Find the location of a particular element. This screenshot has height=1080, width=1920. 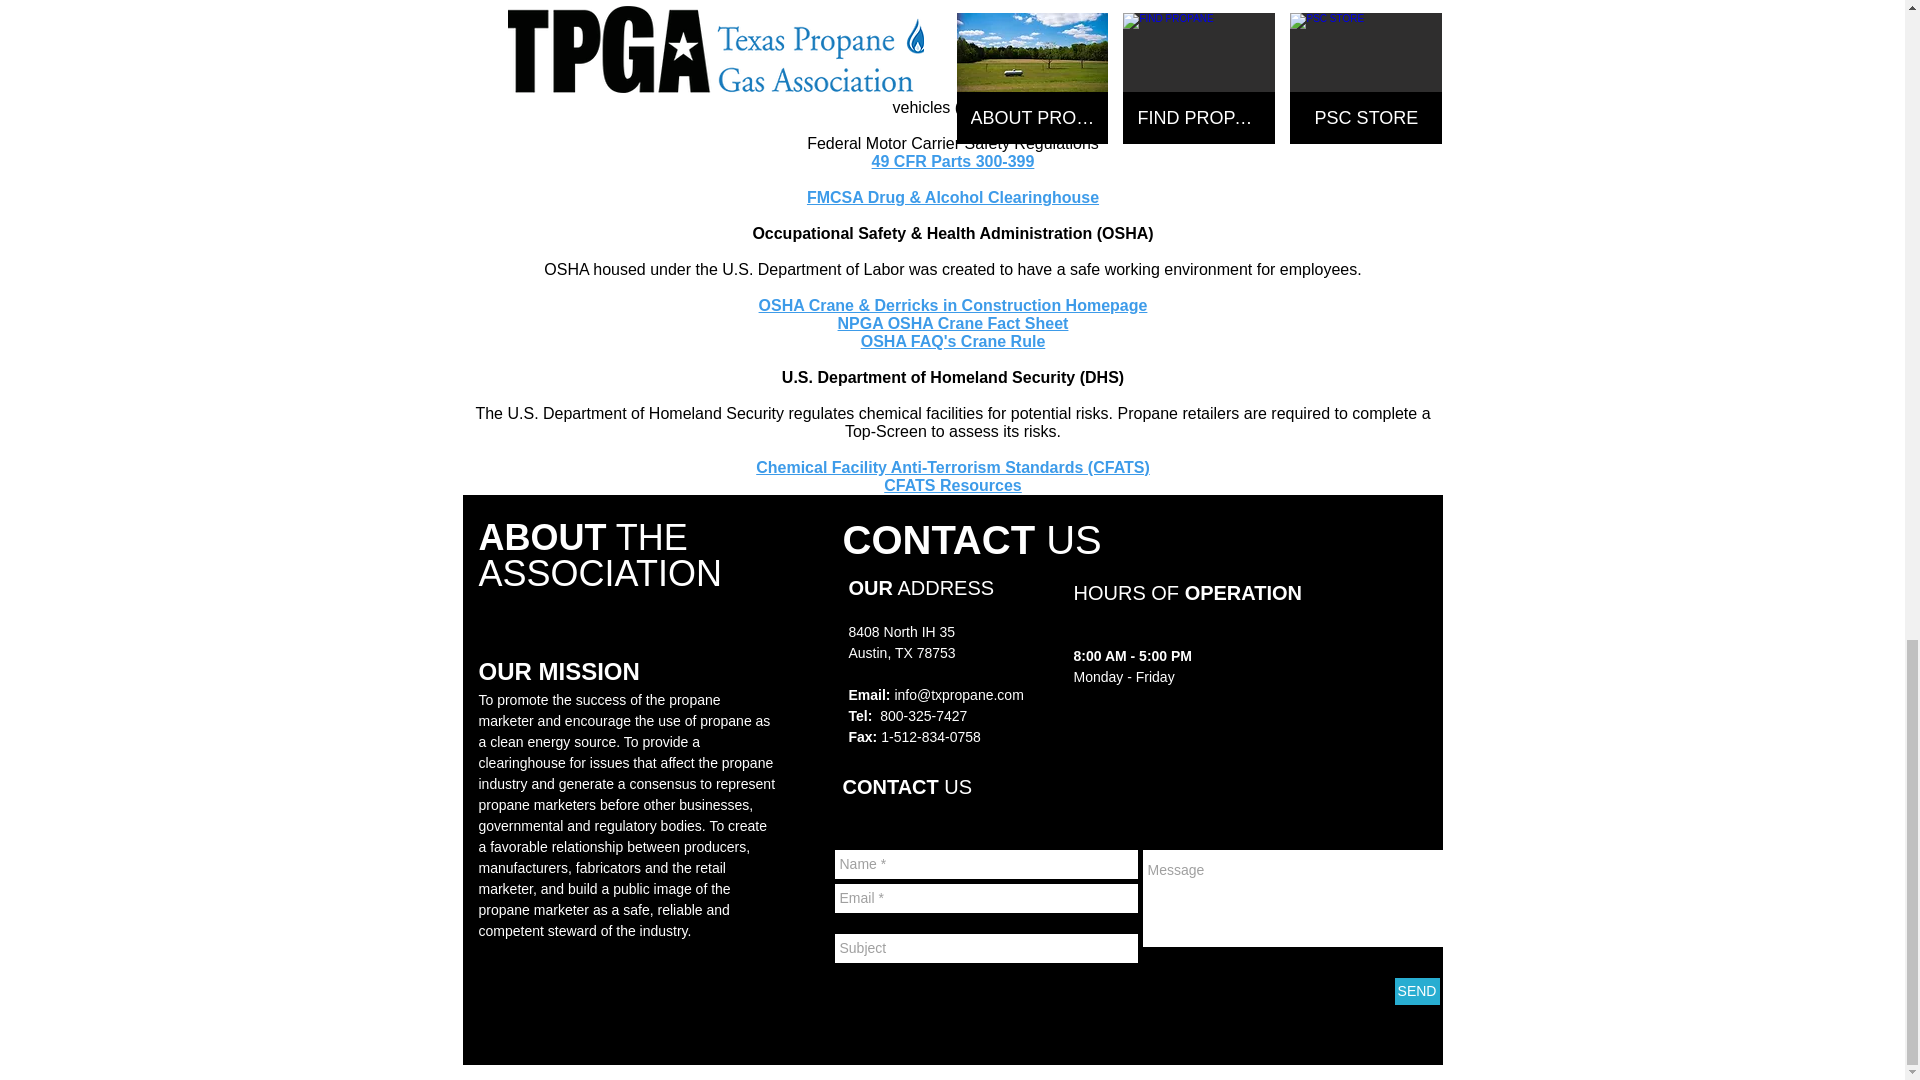

CFATS Resources is located at coordinates (952, 485).